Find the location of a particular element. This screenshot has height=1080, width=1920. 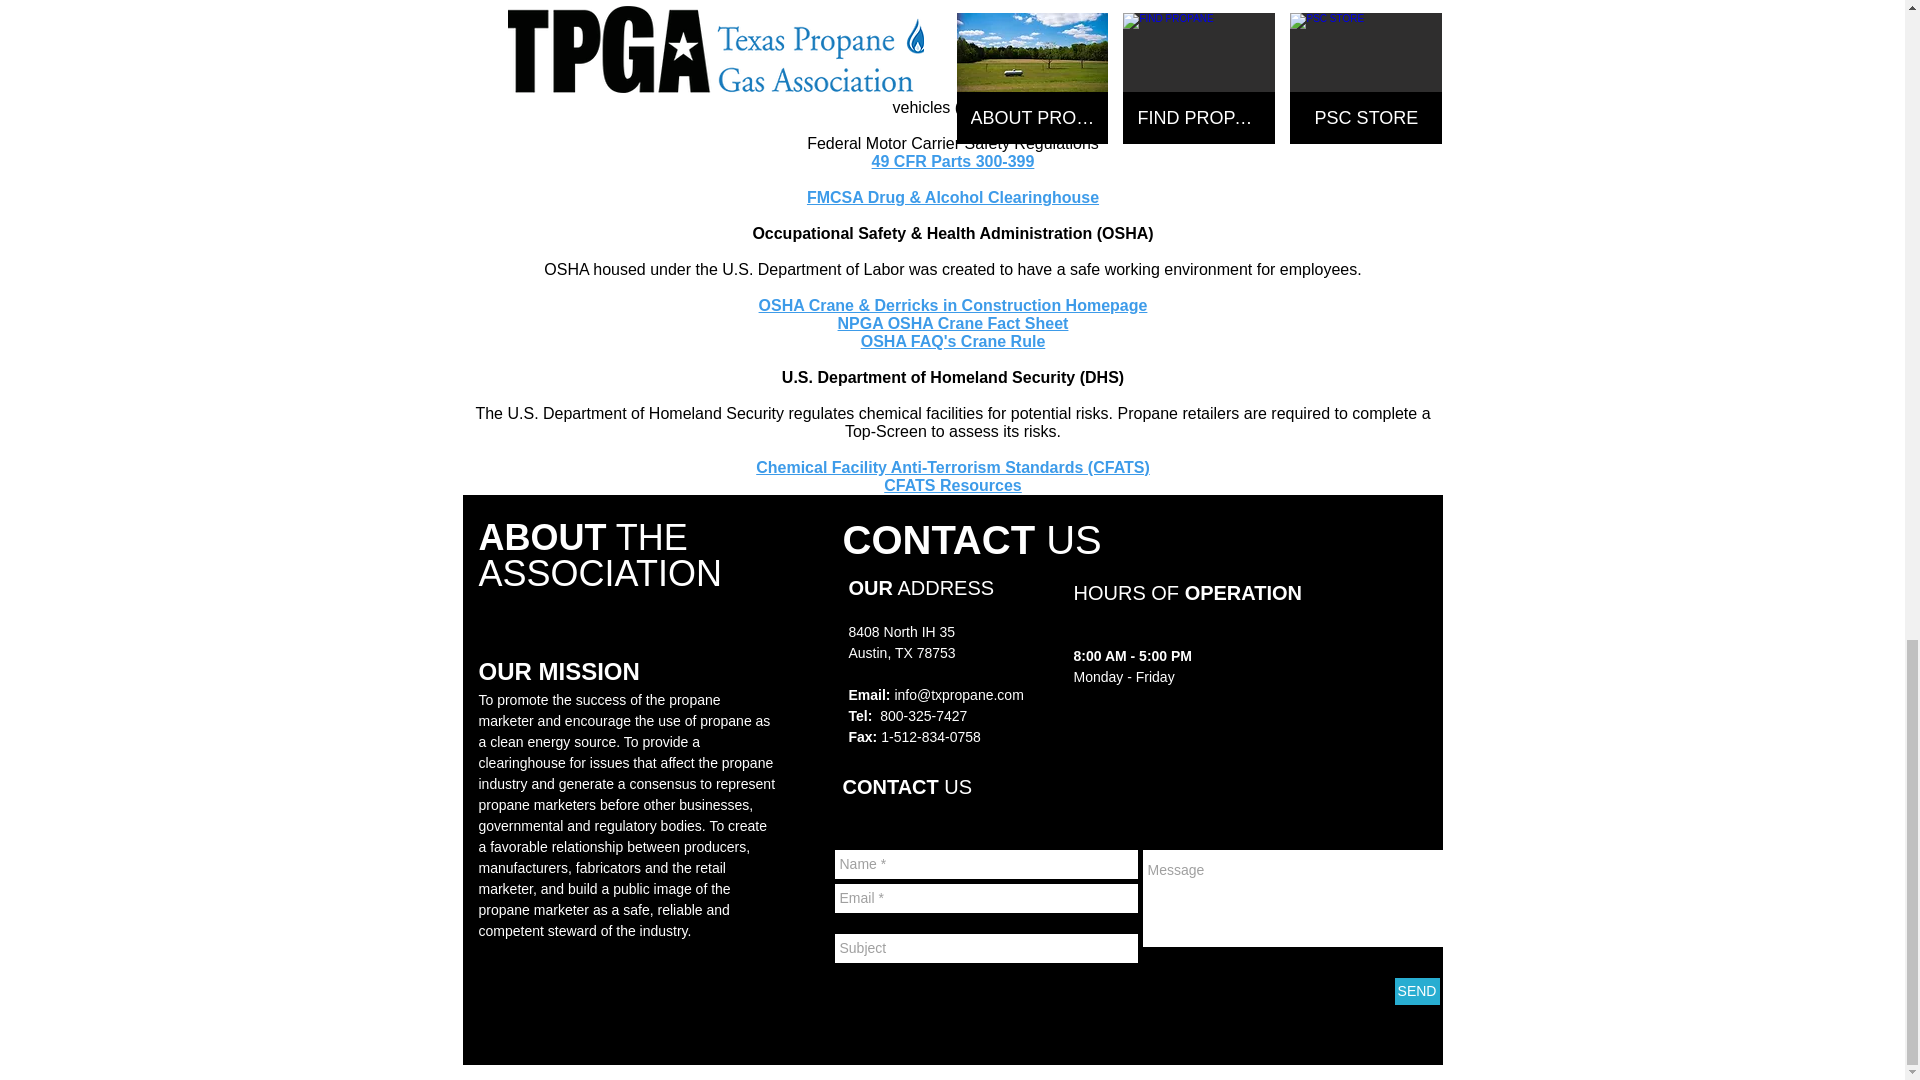

CFATS Resources is located at coordinates (952, 485).